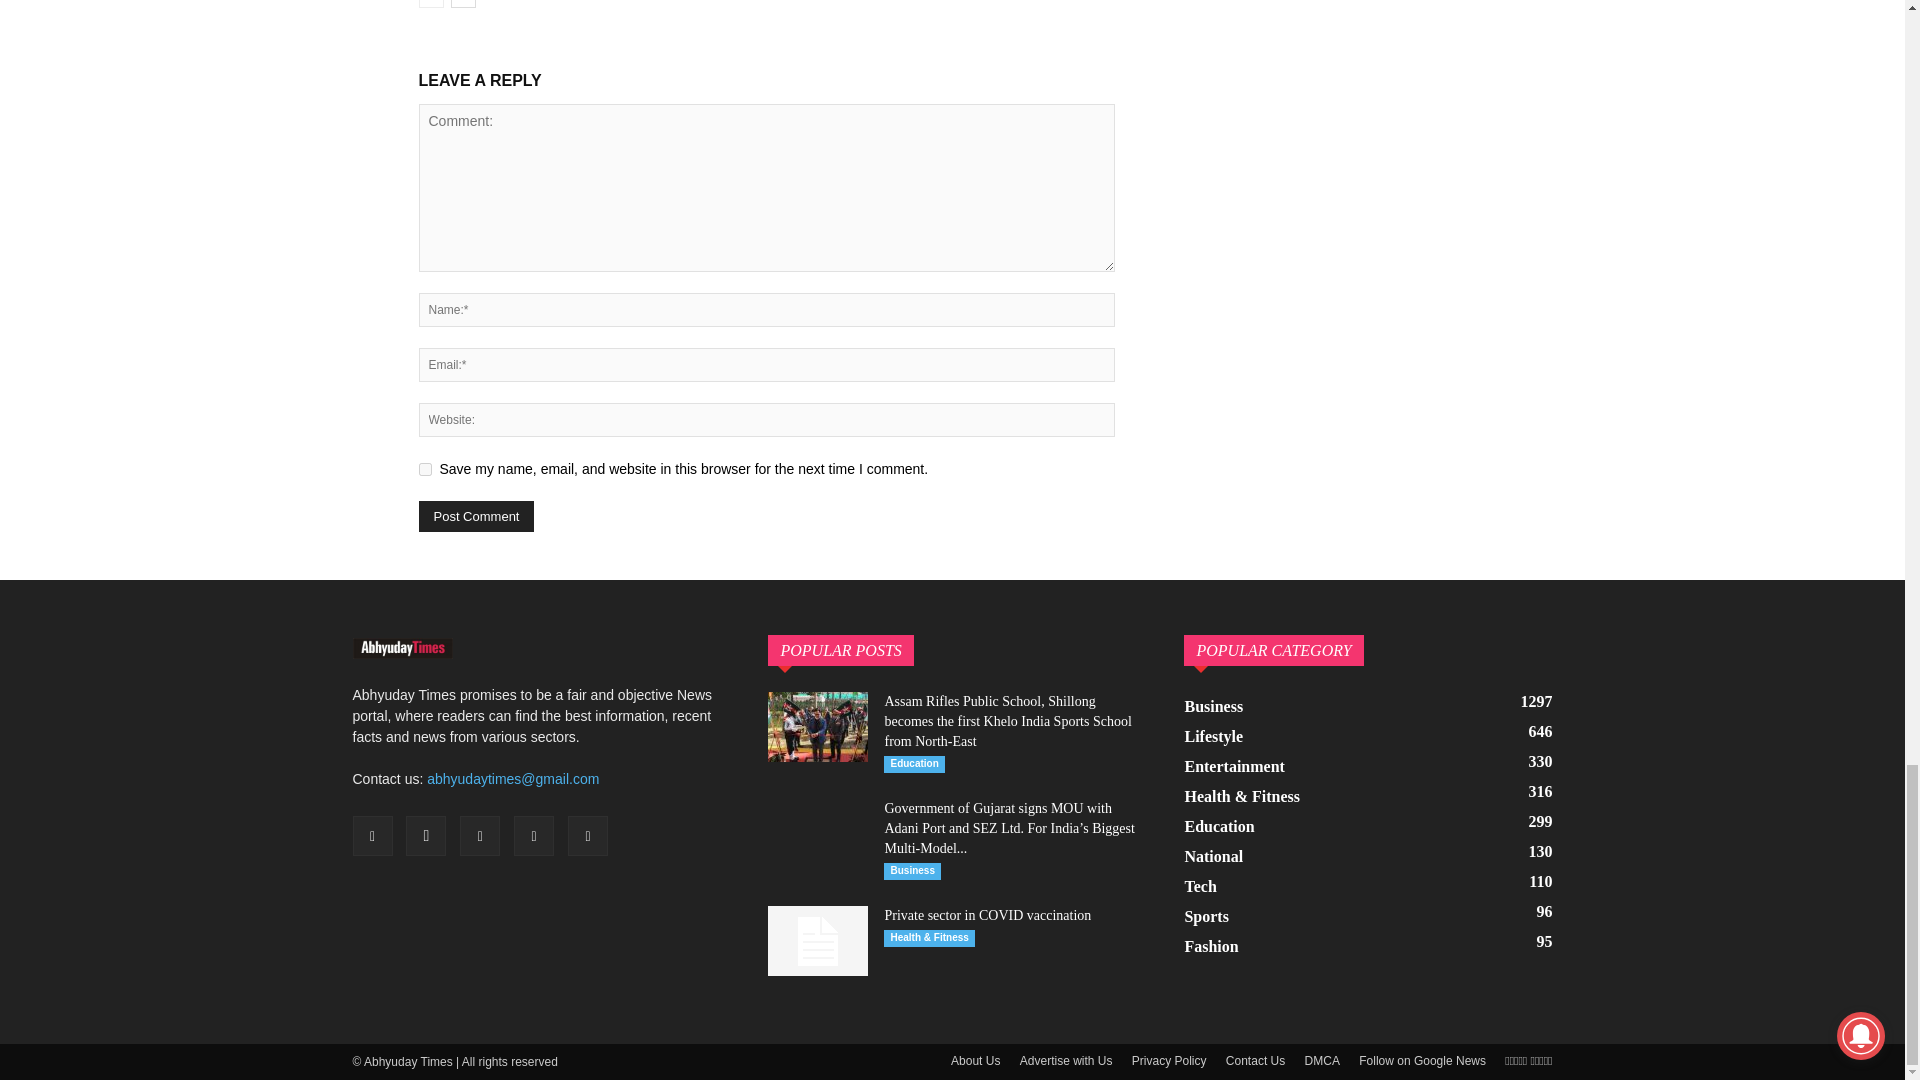 The height and width of the screenshot is (1080, 1920). What do you see at coordinates (424, 470) in the screenshot?
I see `yes` at bounding box center [424, 470].